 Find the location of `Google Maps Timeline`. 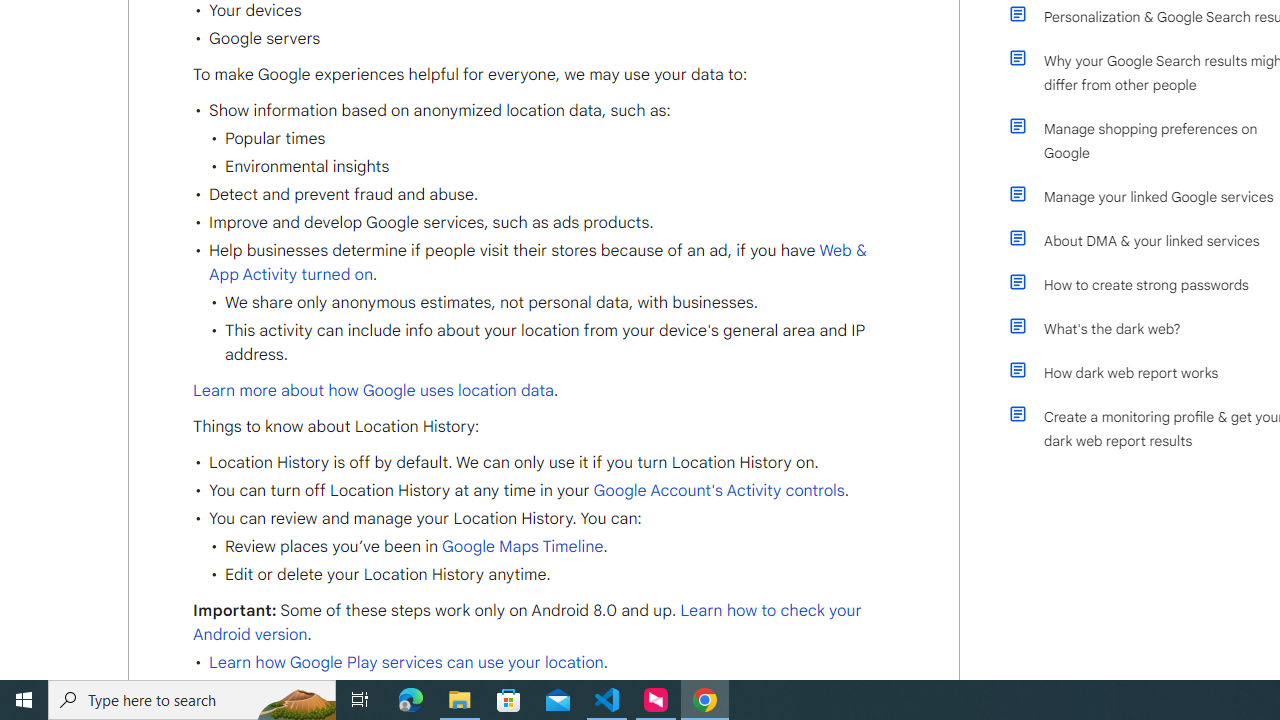

Google Maps Timeline is located at coordinates (522, 547).